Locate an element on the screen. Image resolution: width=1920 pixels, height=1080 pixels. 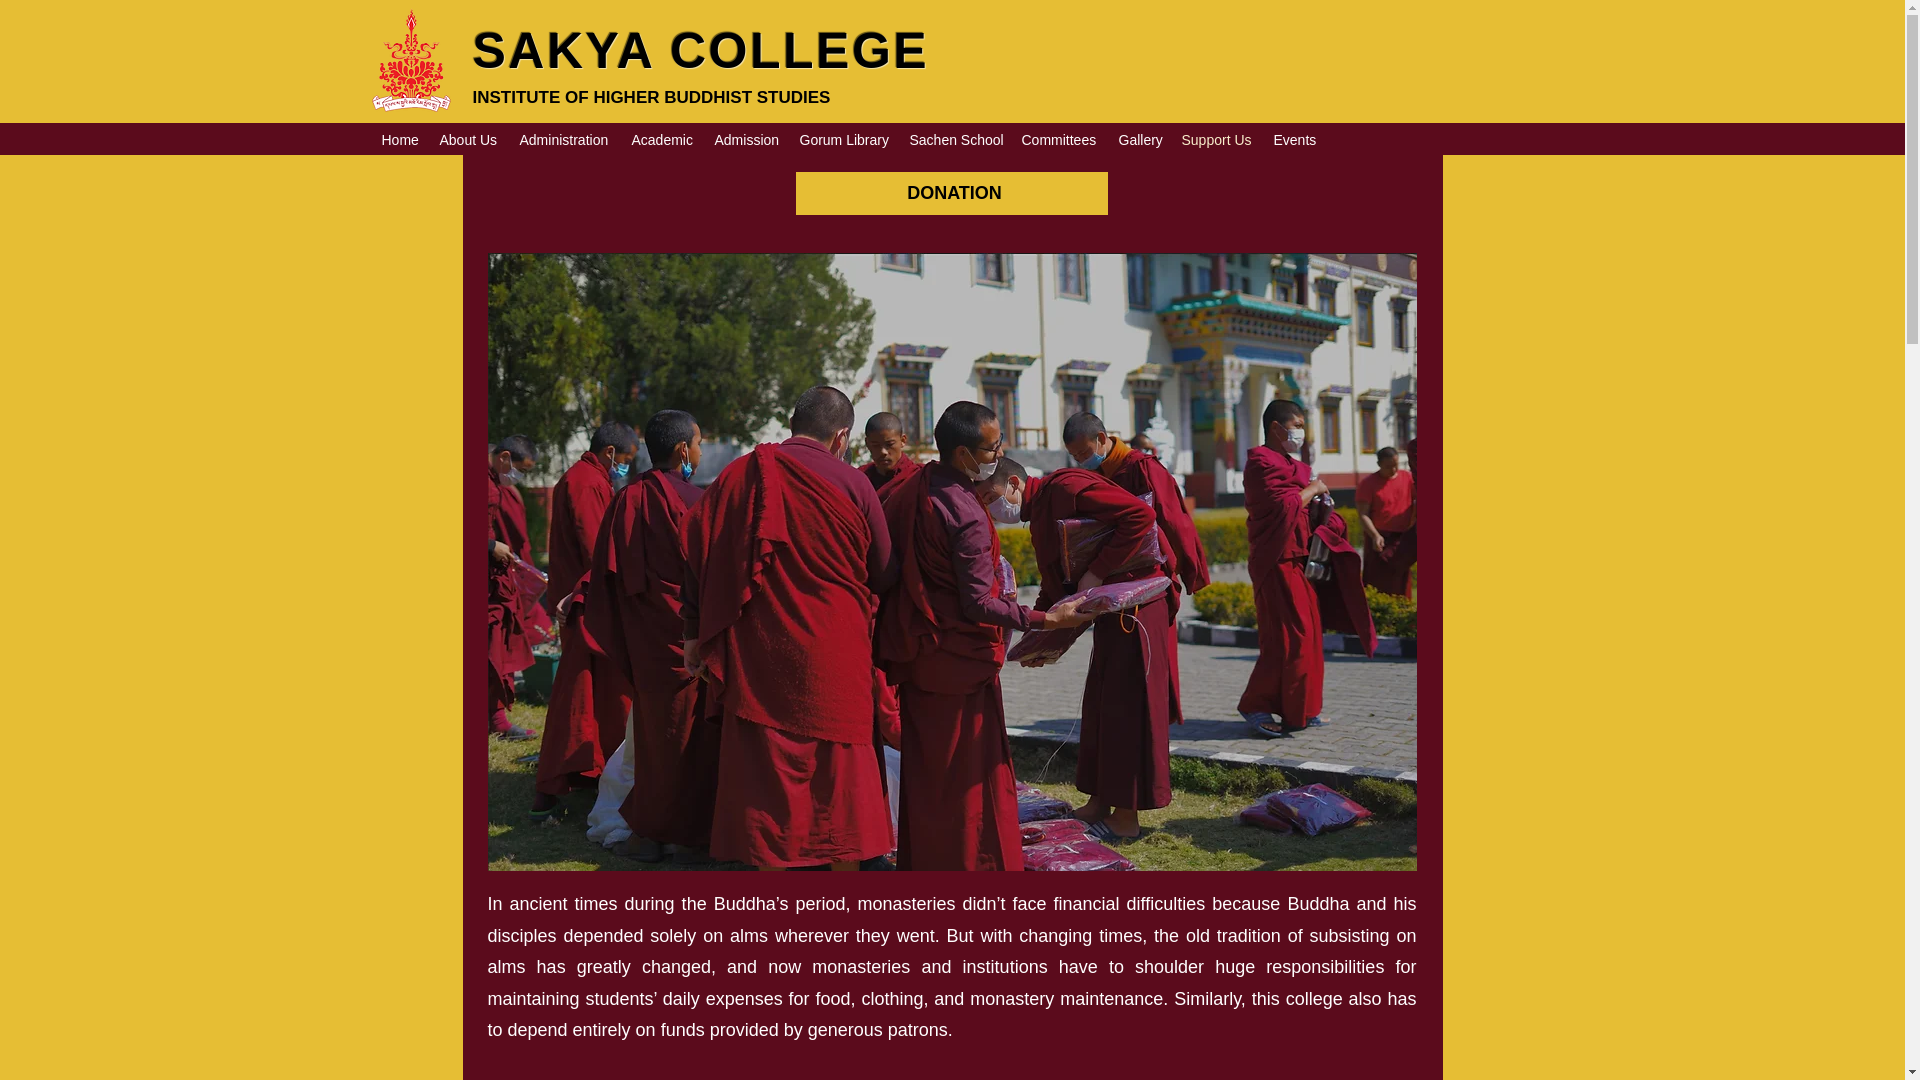
About Us is located at coordinates (470, 140).